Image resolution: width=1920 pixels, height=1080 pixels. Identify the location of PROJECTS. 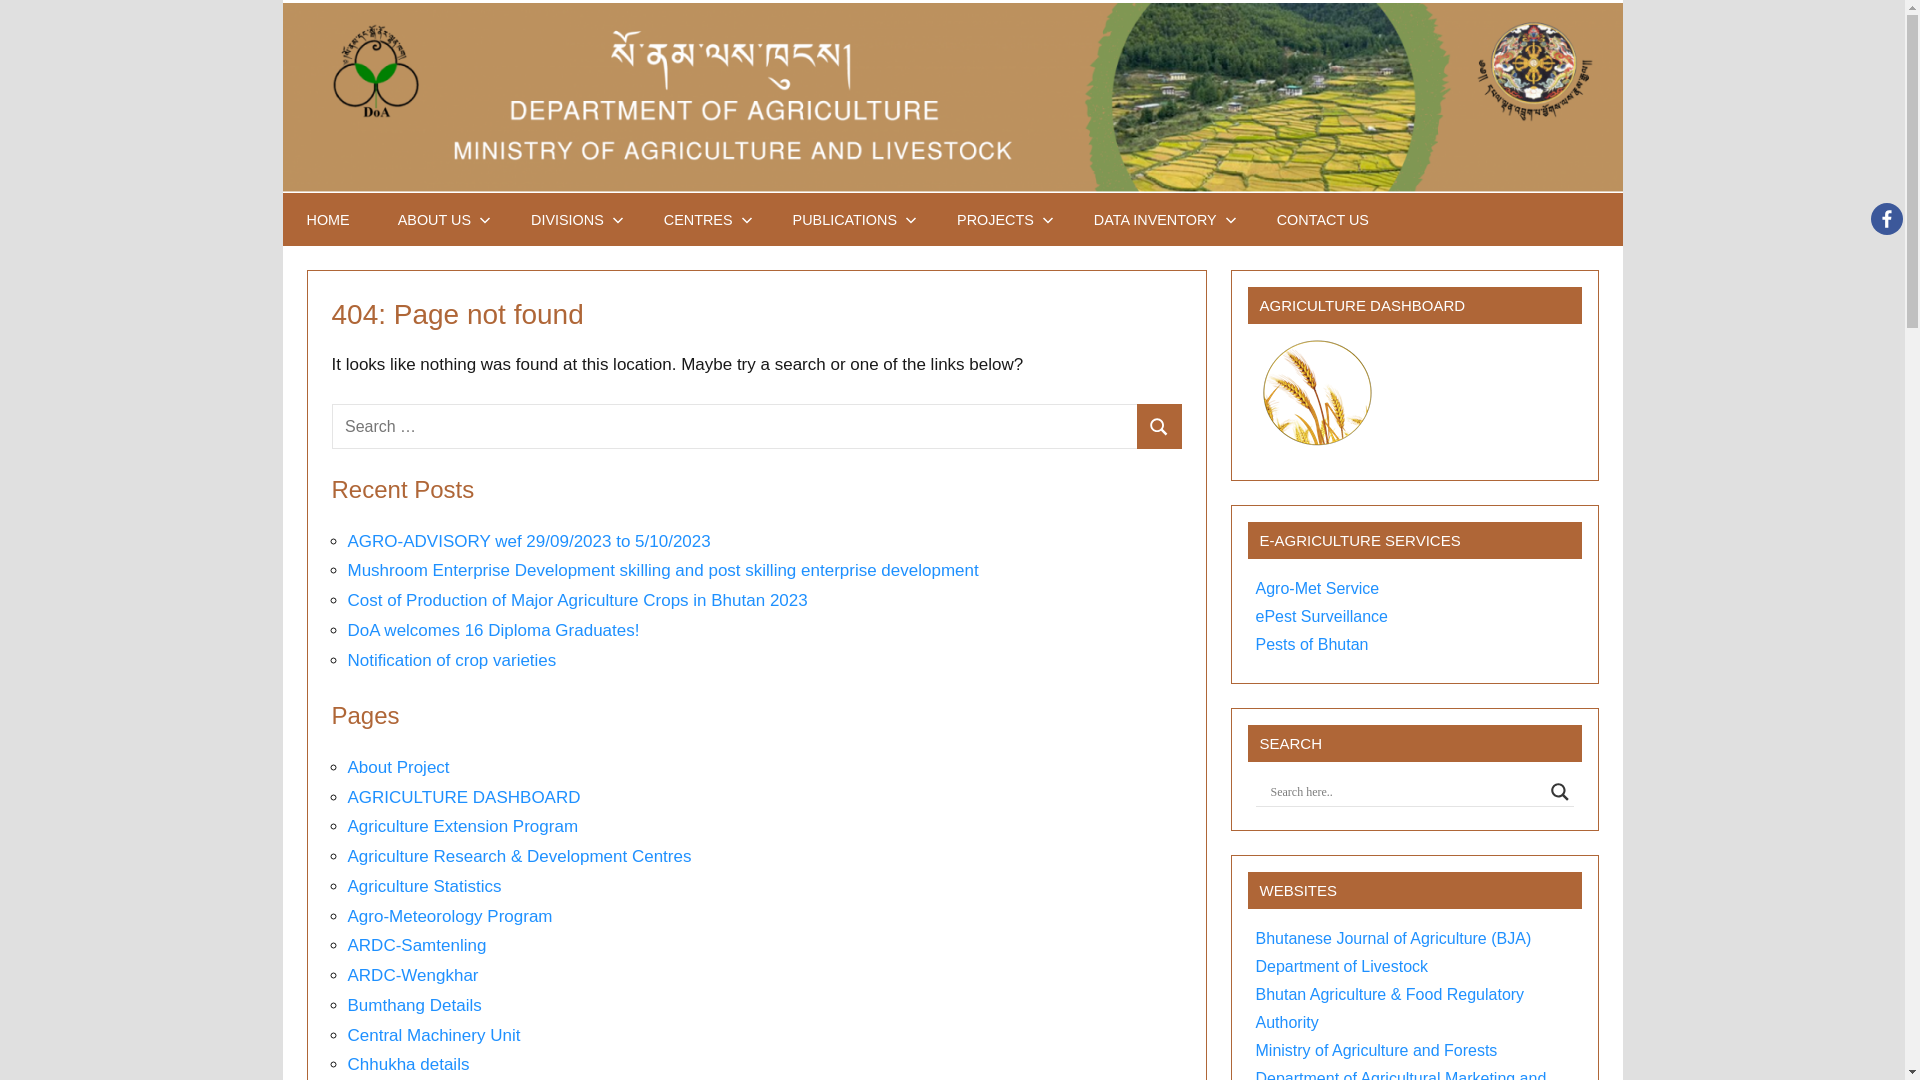
(1002, 220).